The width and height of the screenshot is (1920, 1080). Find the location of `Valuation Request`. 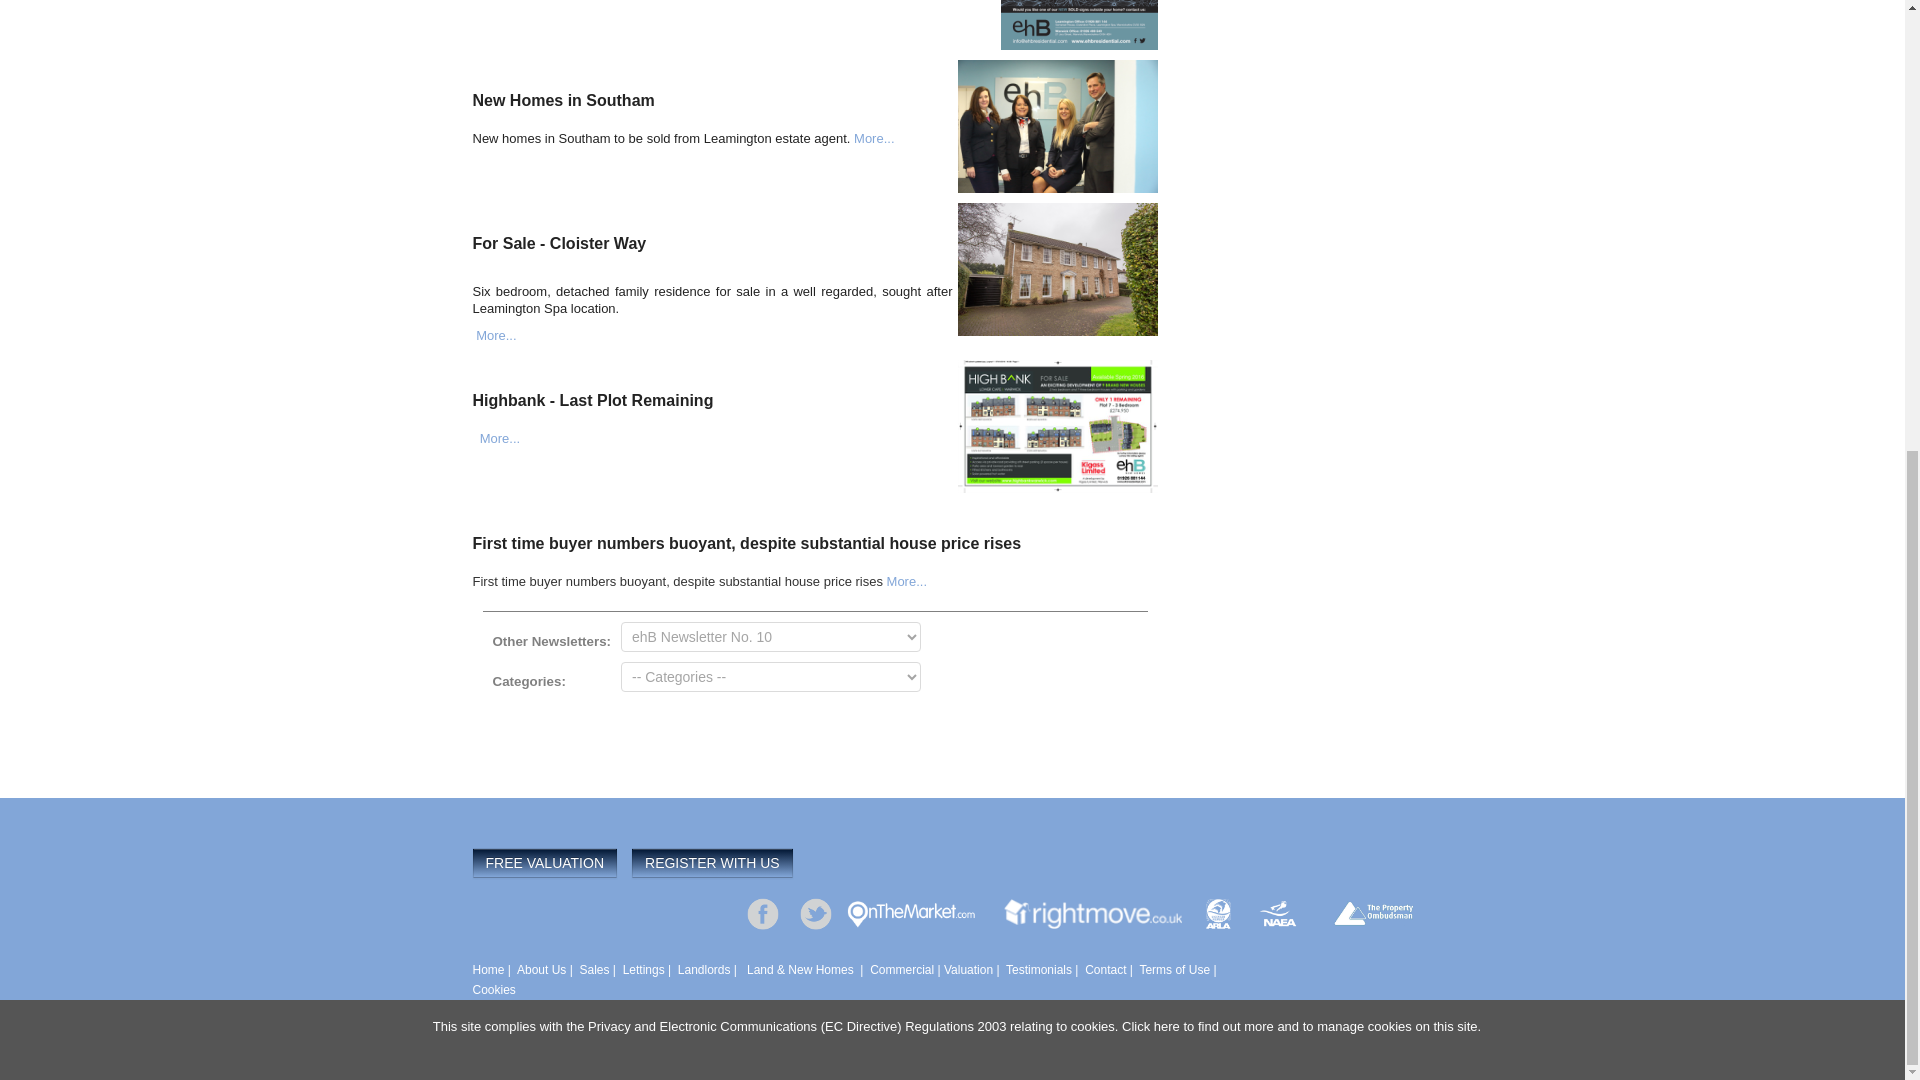

Valuation Request is located at coordinates (968, 970).